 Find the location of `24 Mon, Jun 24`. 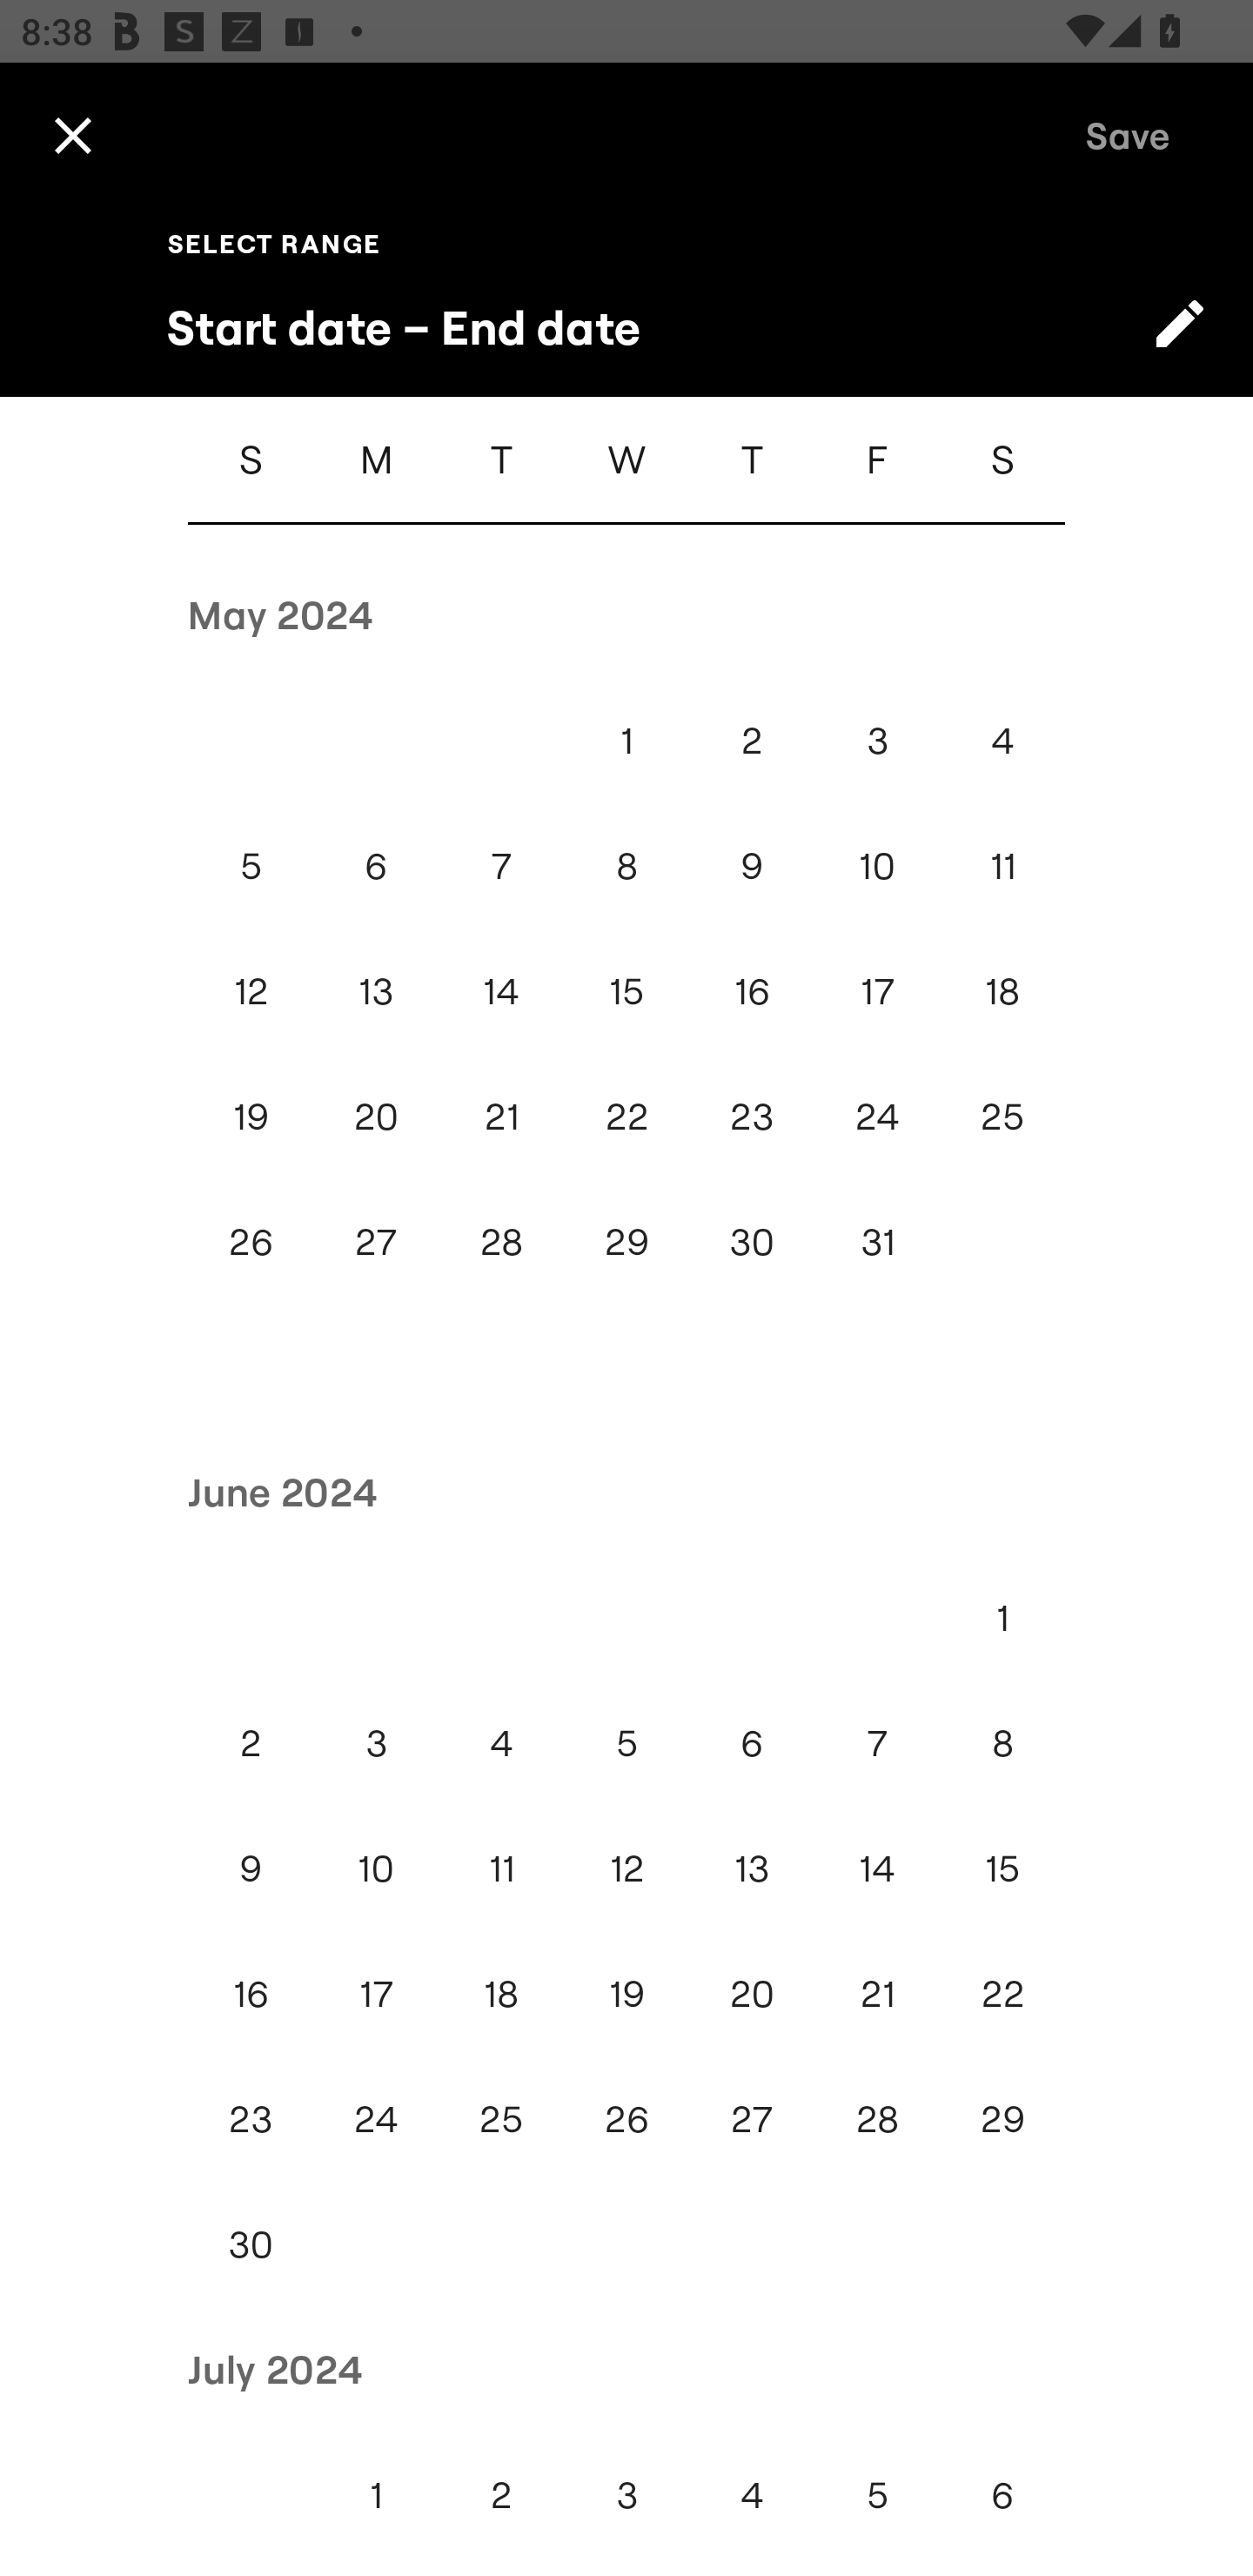

24 Mon, Jun 24 is located at coordinates (376, 2118).